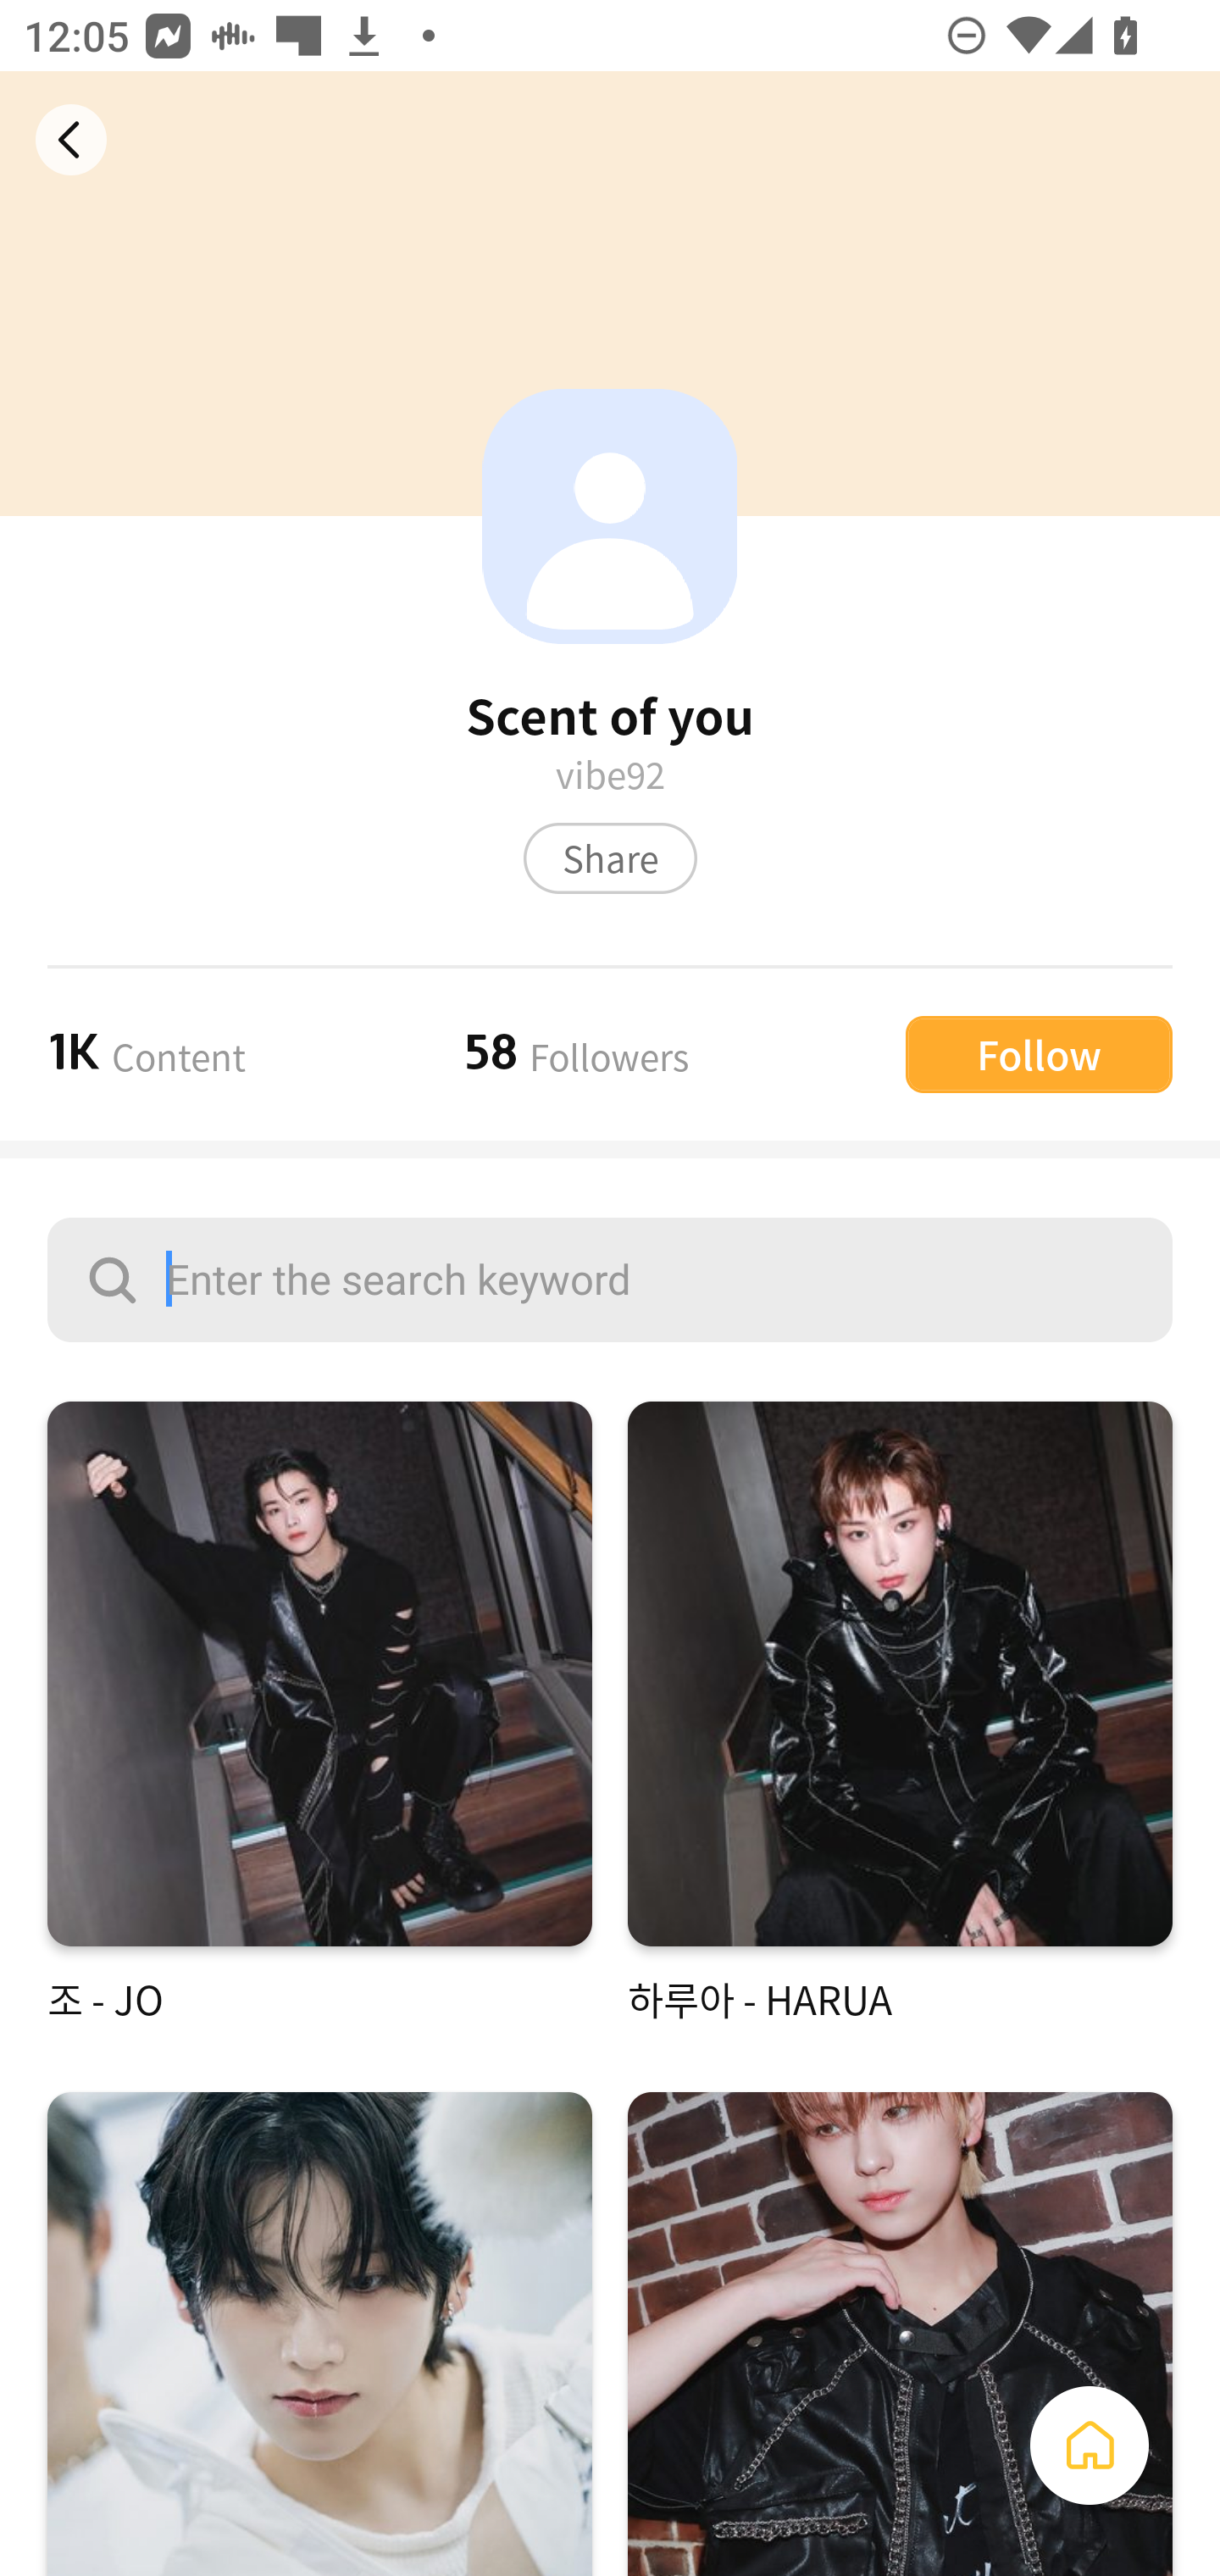 The image size is (1220, 2576). What do you see at coordinates (900, 1713) in the screenshot?
I see `하루아  -  HARUA` at bounding box center [900, 1713].